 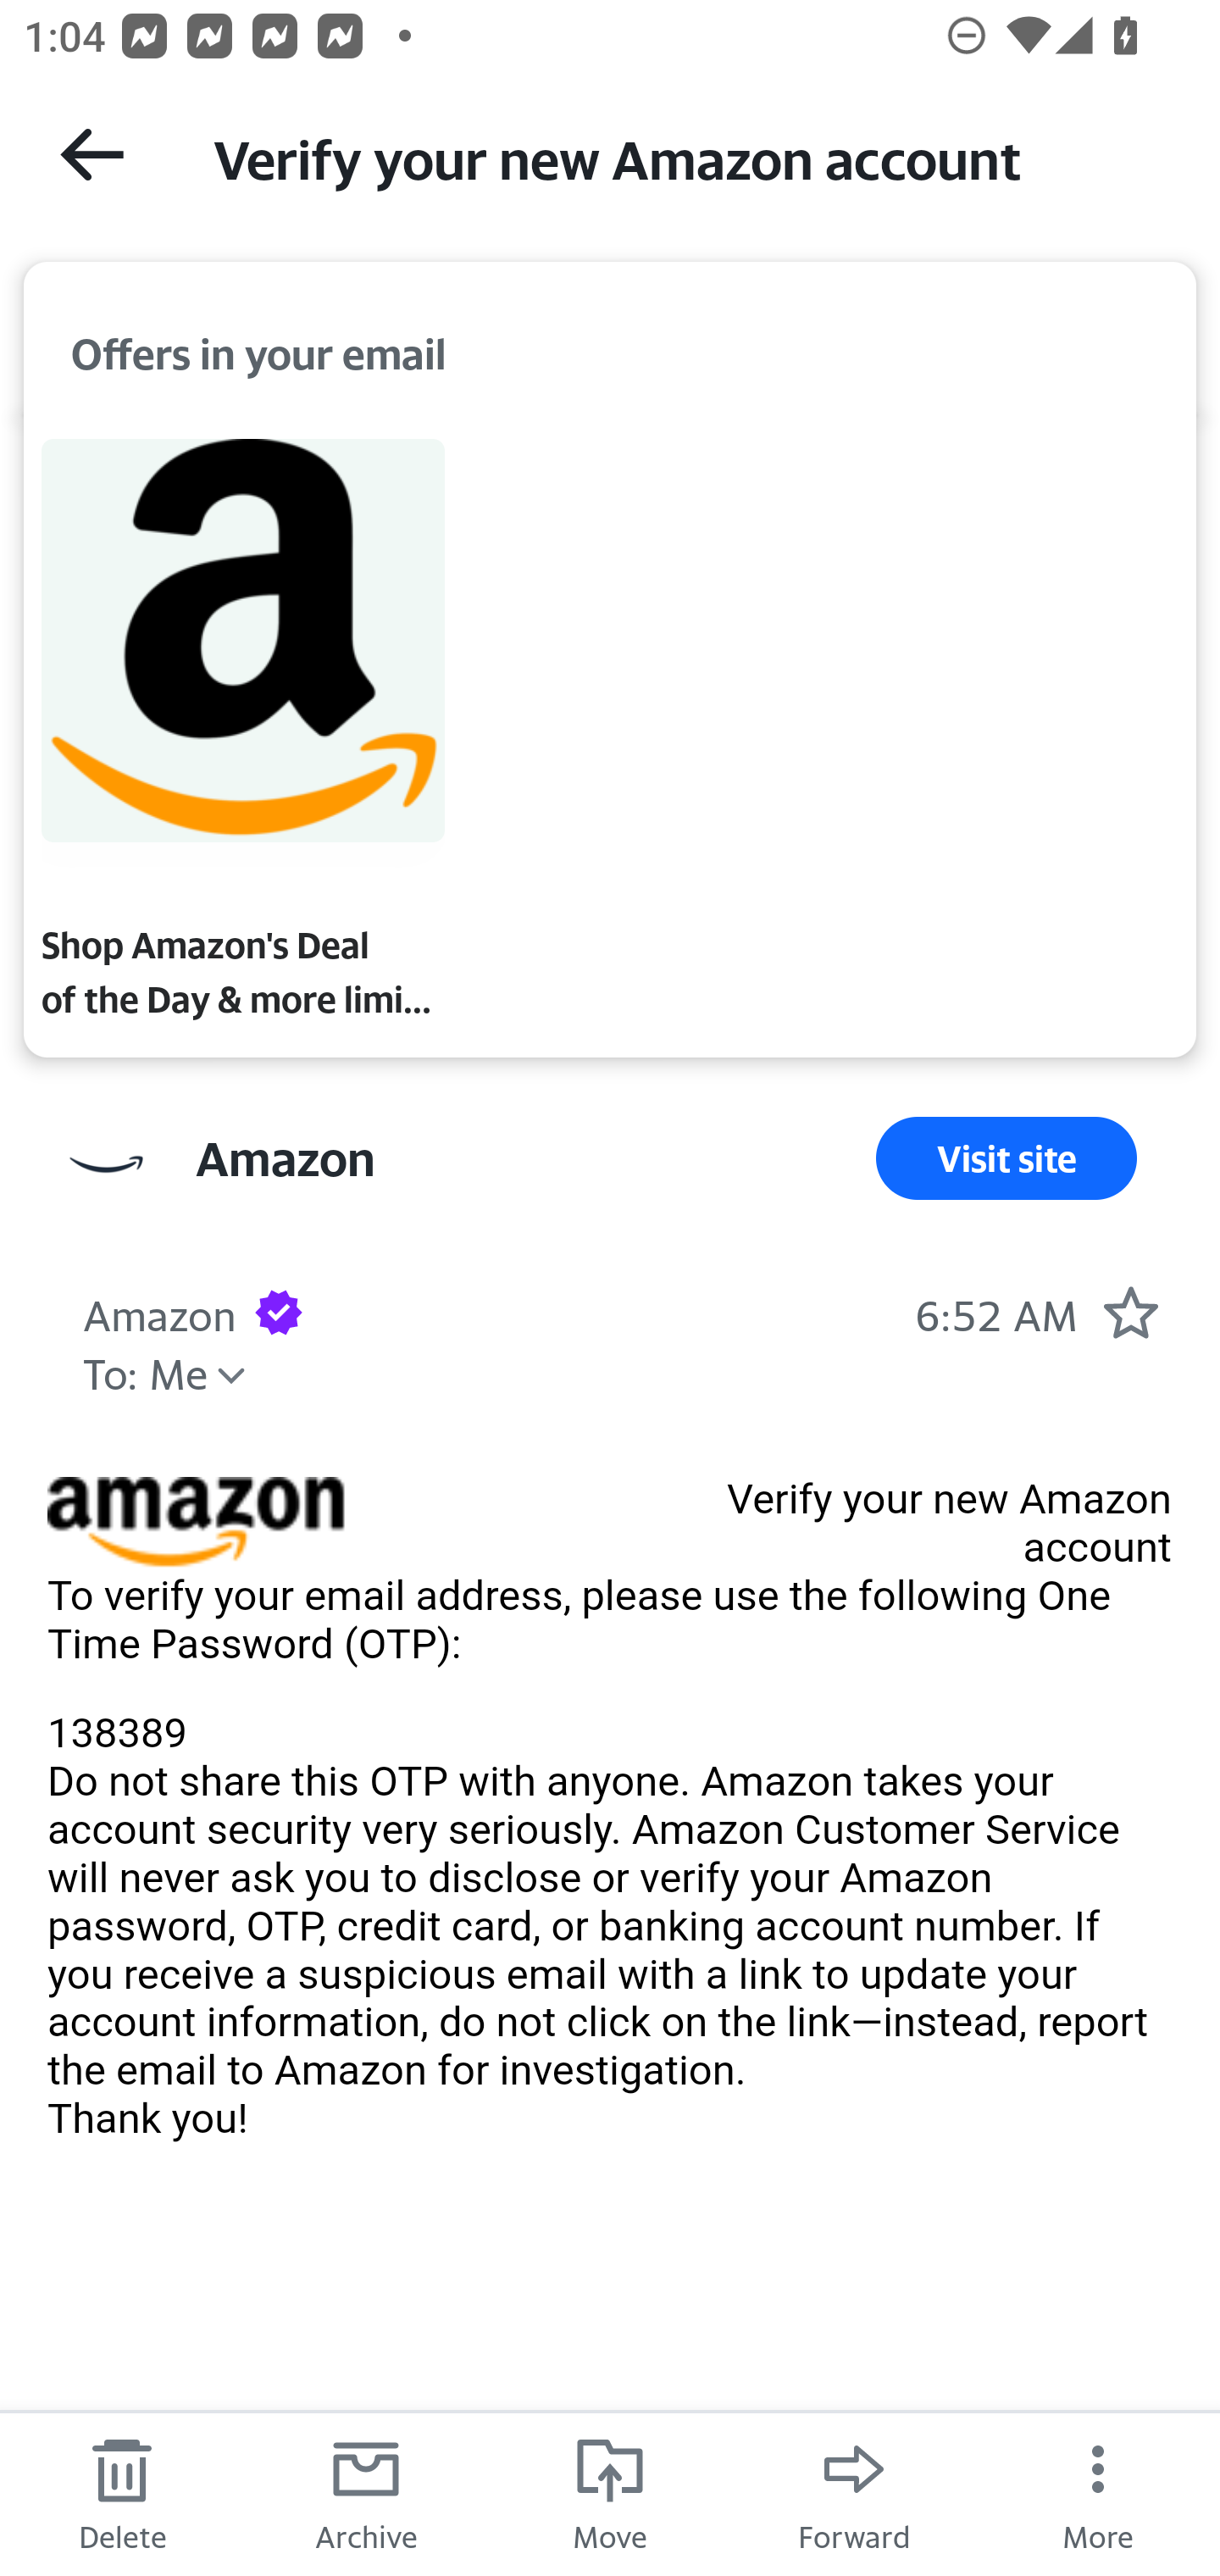 What do you see at coordinates (107, 1164) in the screenshot?
I see `View all messages from sender` at bounding box center [107, 1164].